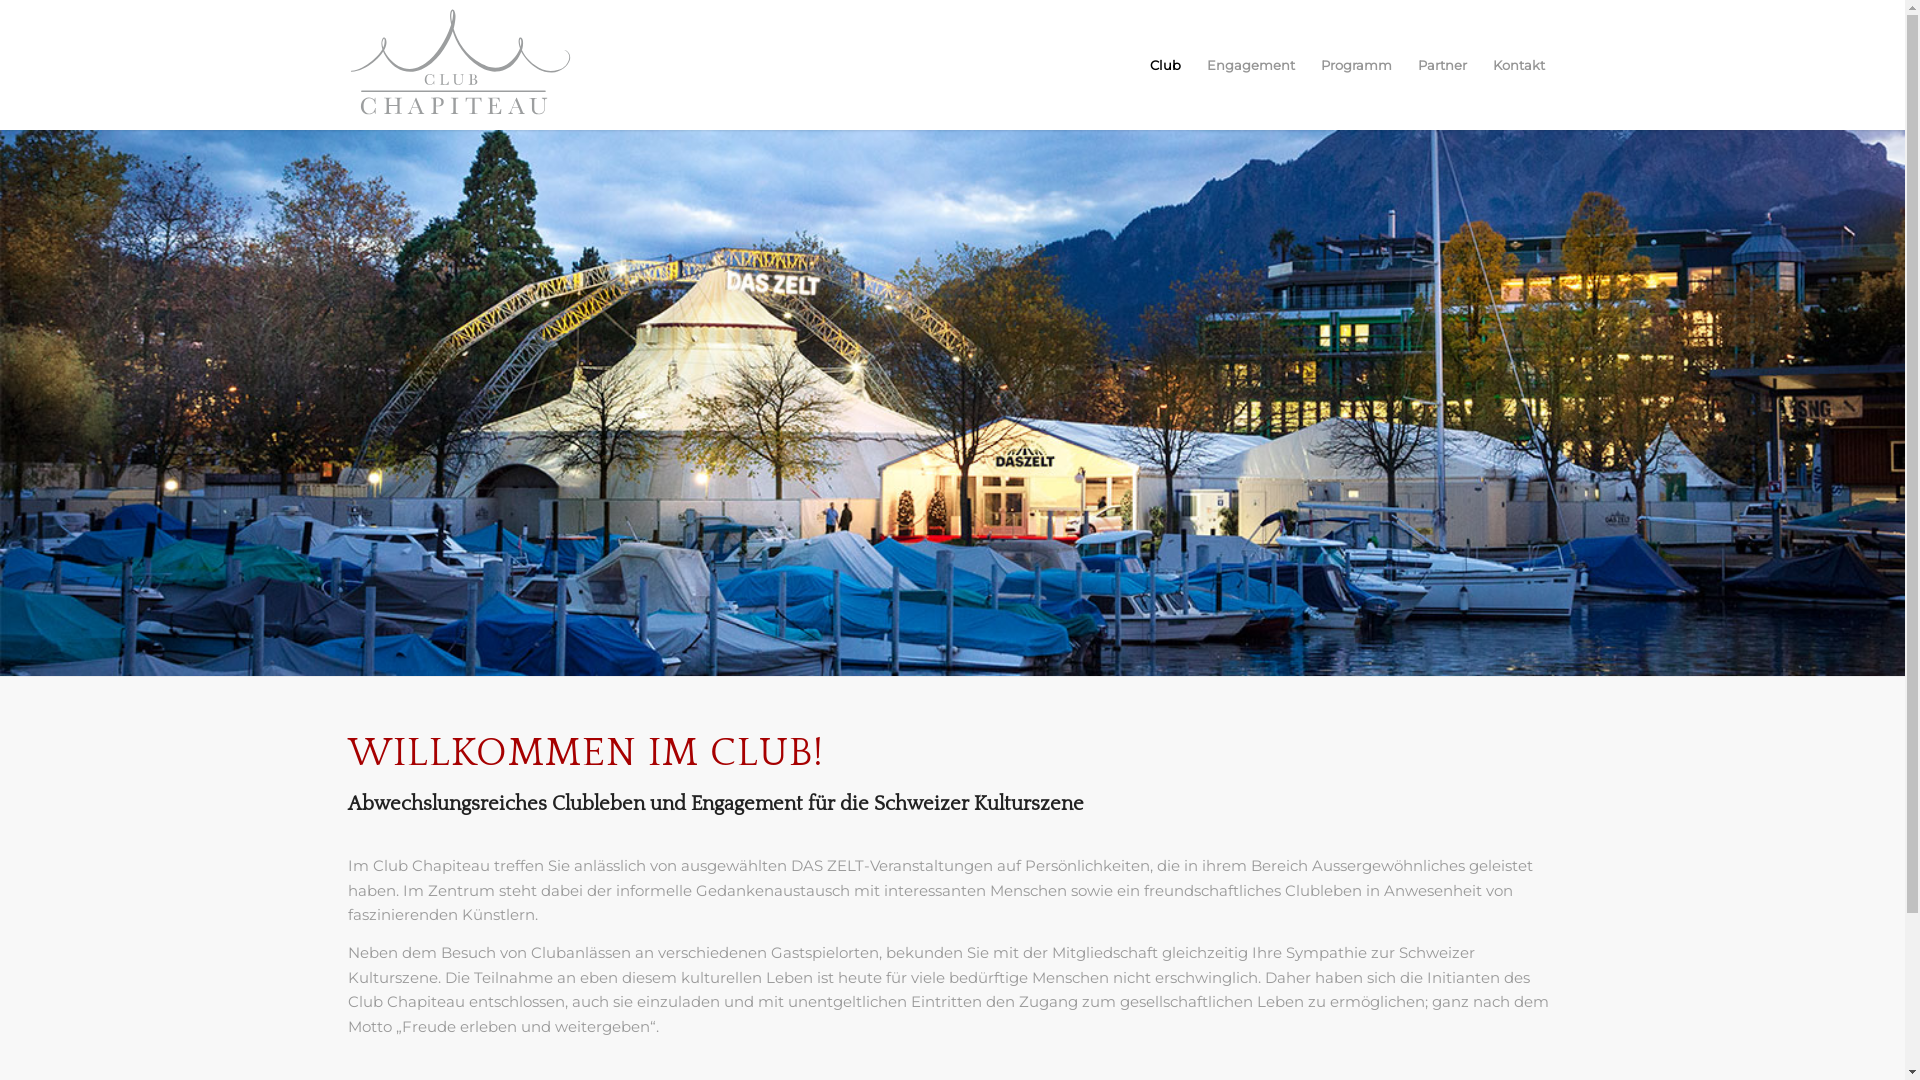  What do you see at coordinates (1356, 65) in the screenshot?
I see `Programm` at bounding box center [1356, 65].